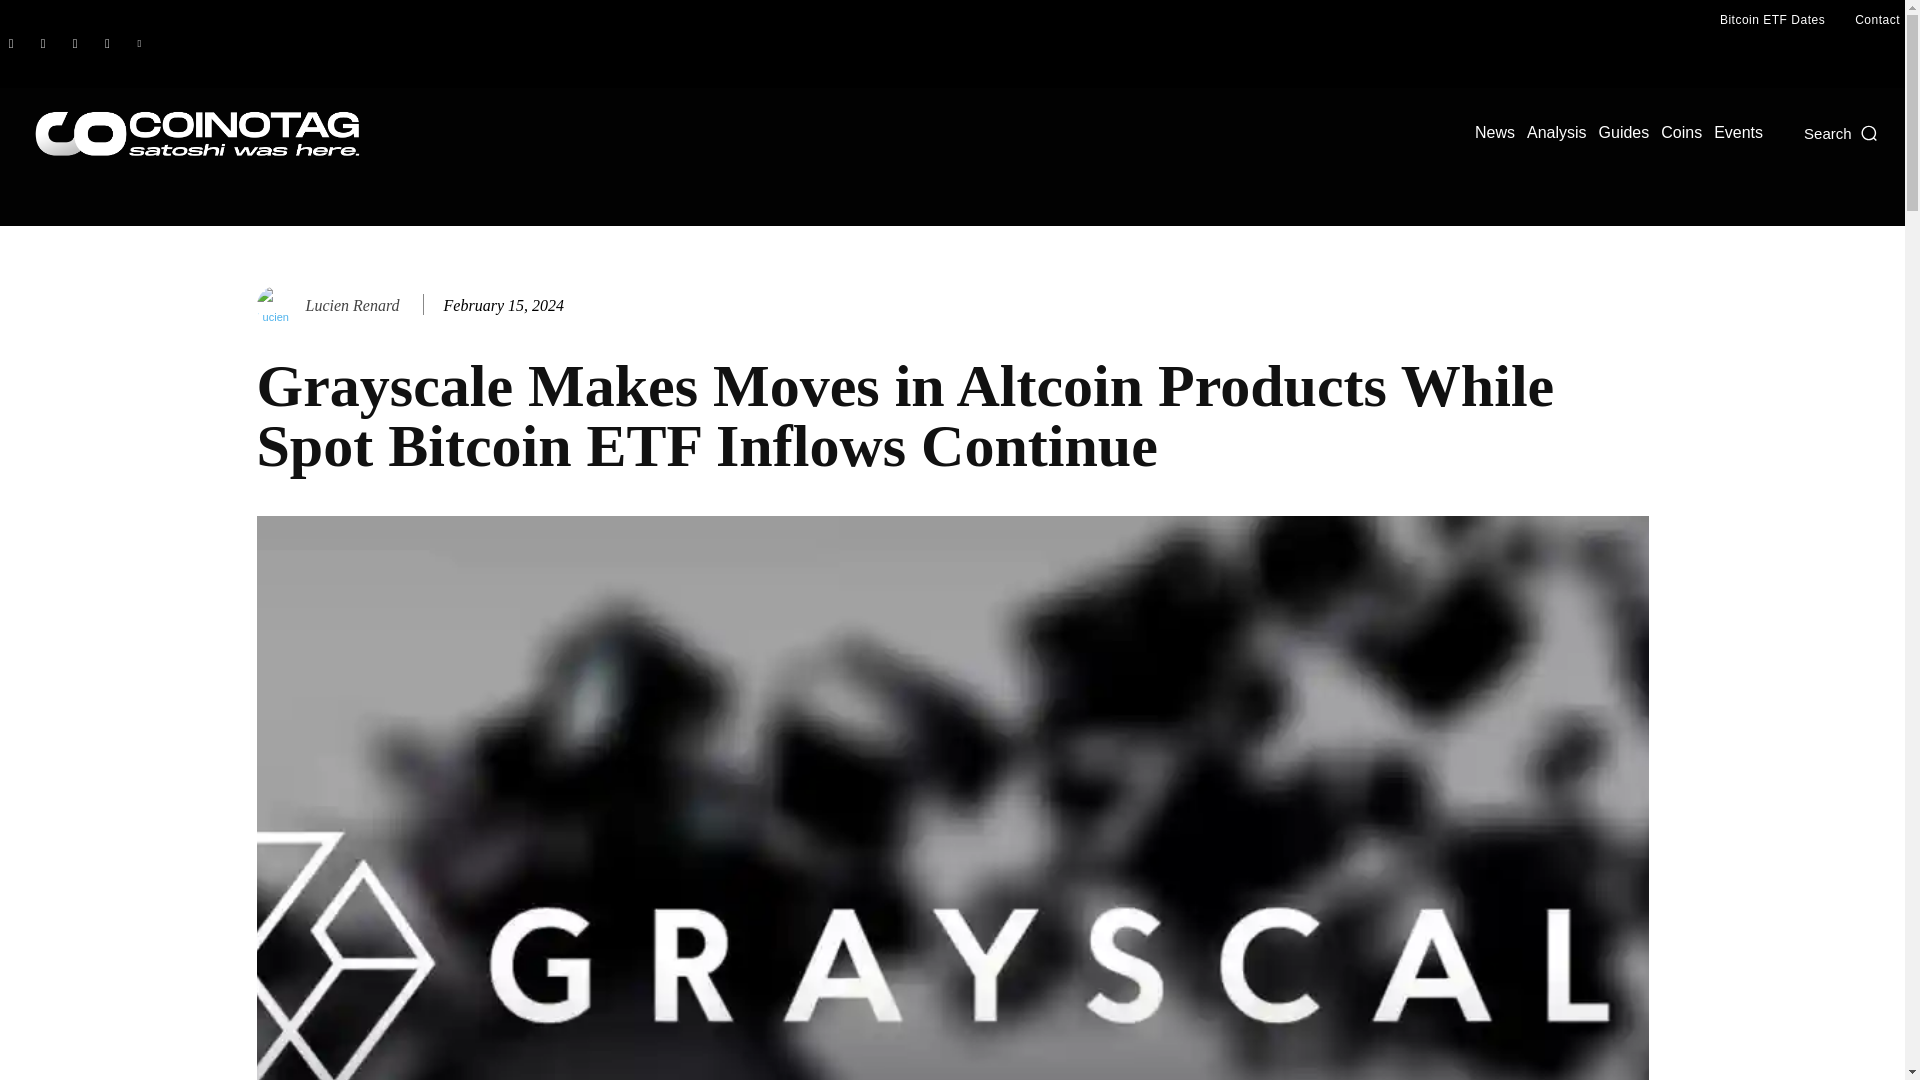 Image resolution: width=1920 pixels, height=1080 pixels. I want to click on Lucien Renard, so click(278, 306).